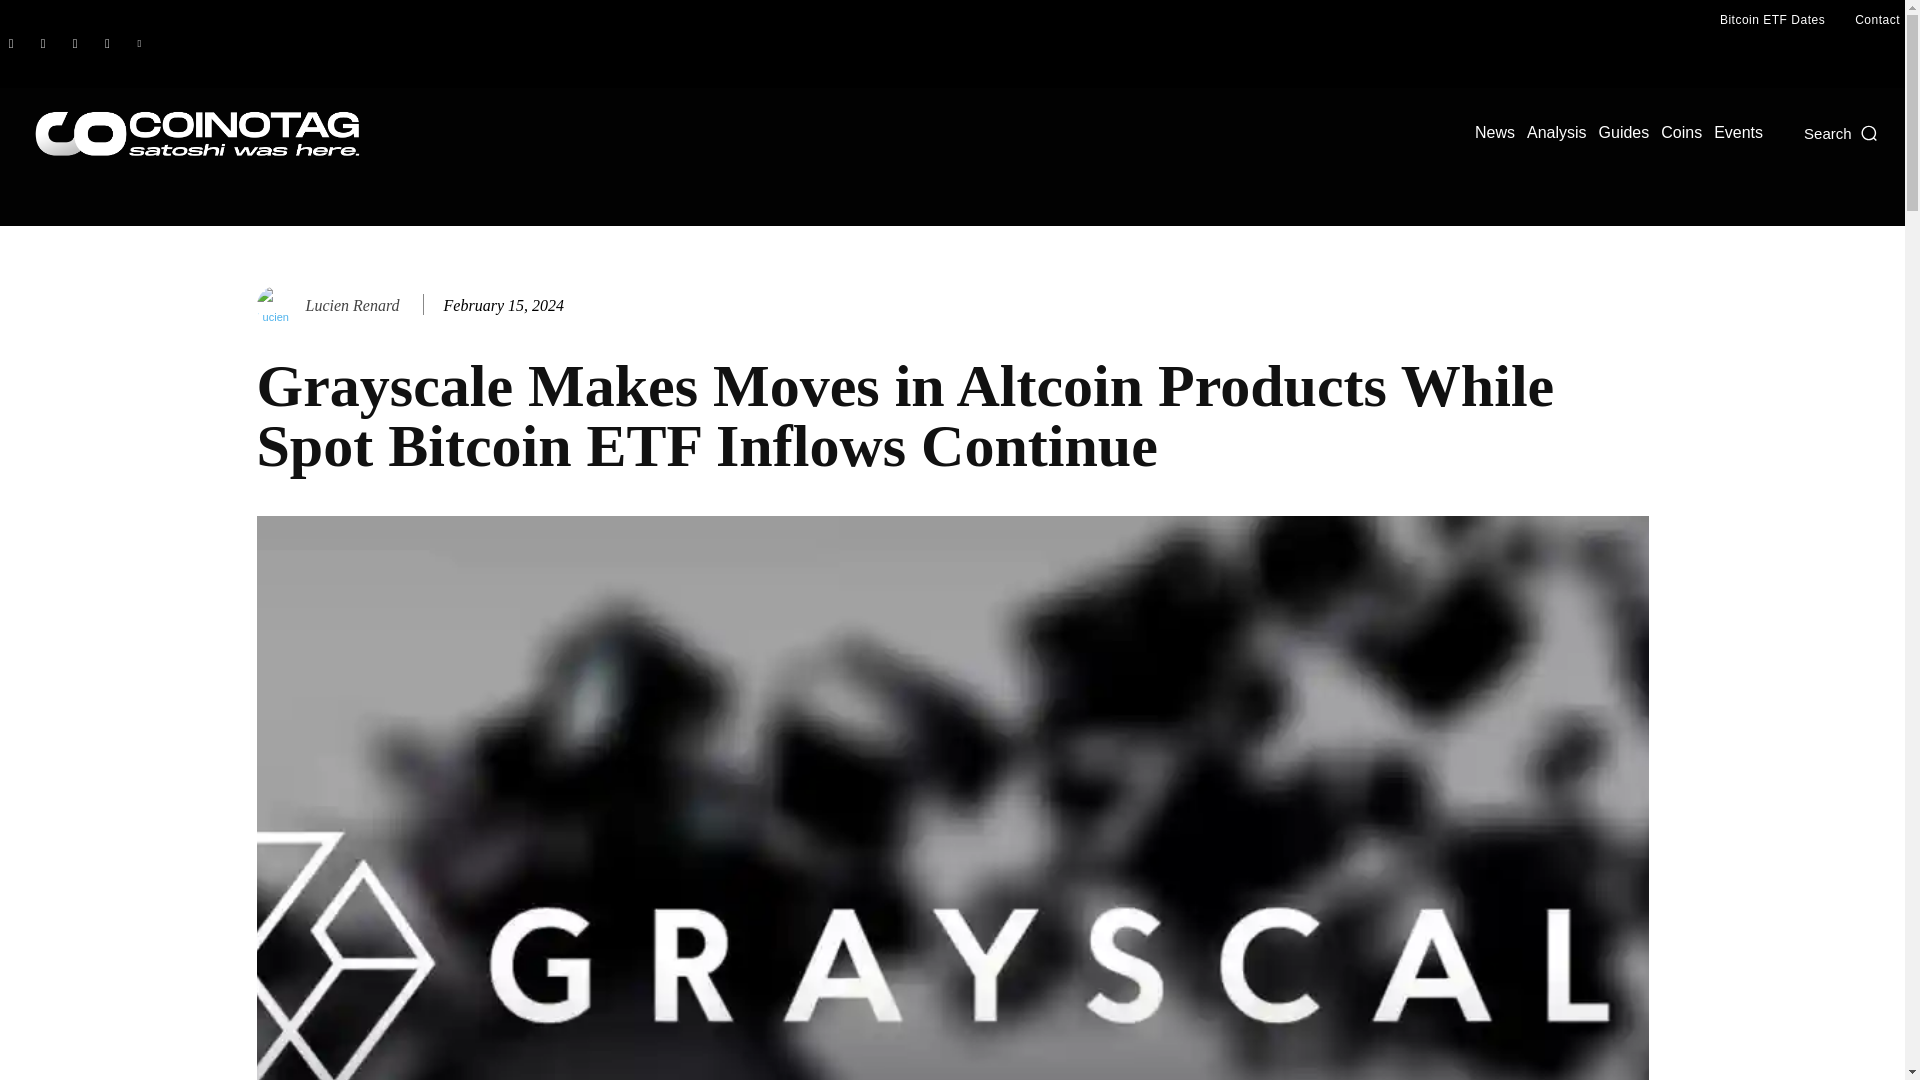 Image resolution: width=1920 pixels, height=1080 pixels. I want to click on Lucien Renard, so click(278, 306).